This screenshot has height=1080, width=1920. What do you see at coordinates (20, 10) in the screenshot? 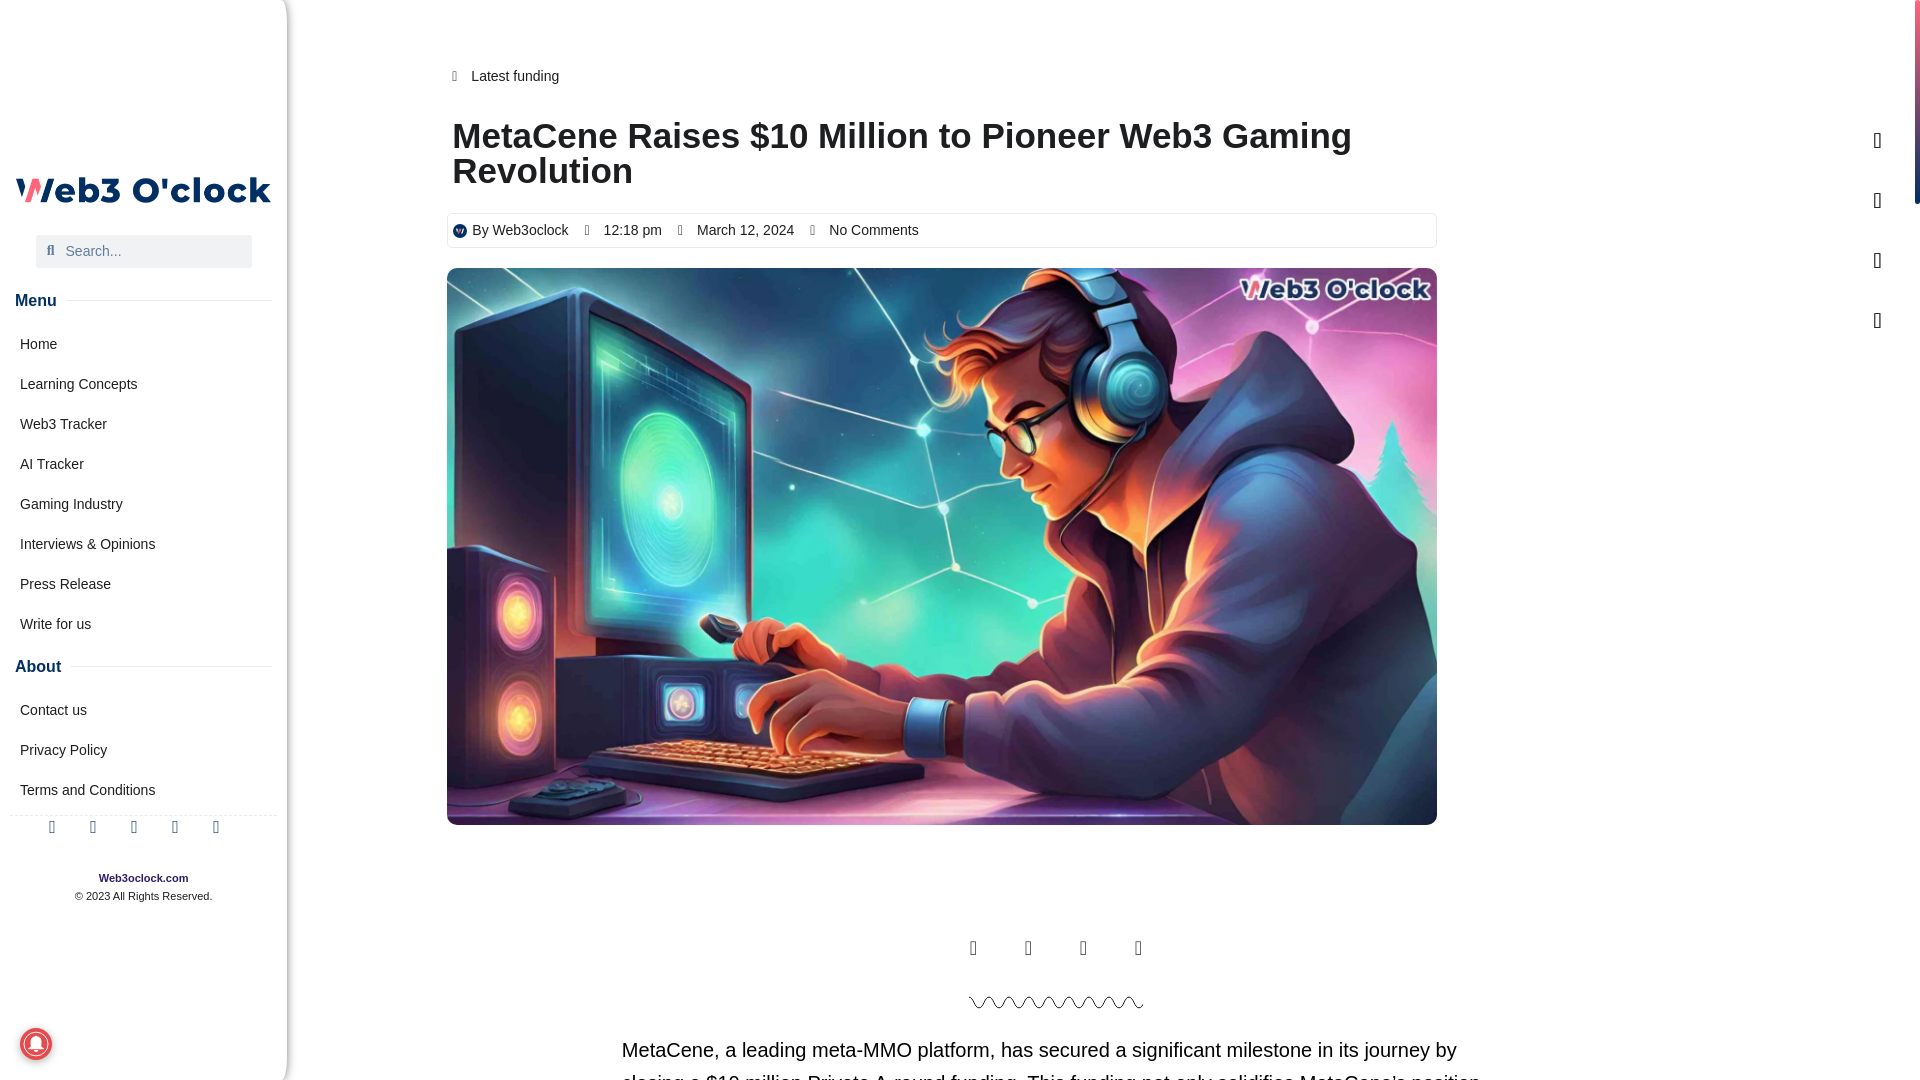
I see `Skip to content` at bounding box center [20, 10].